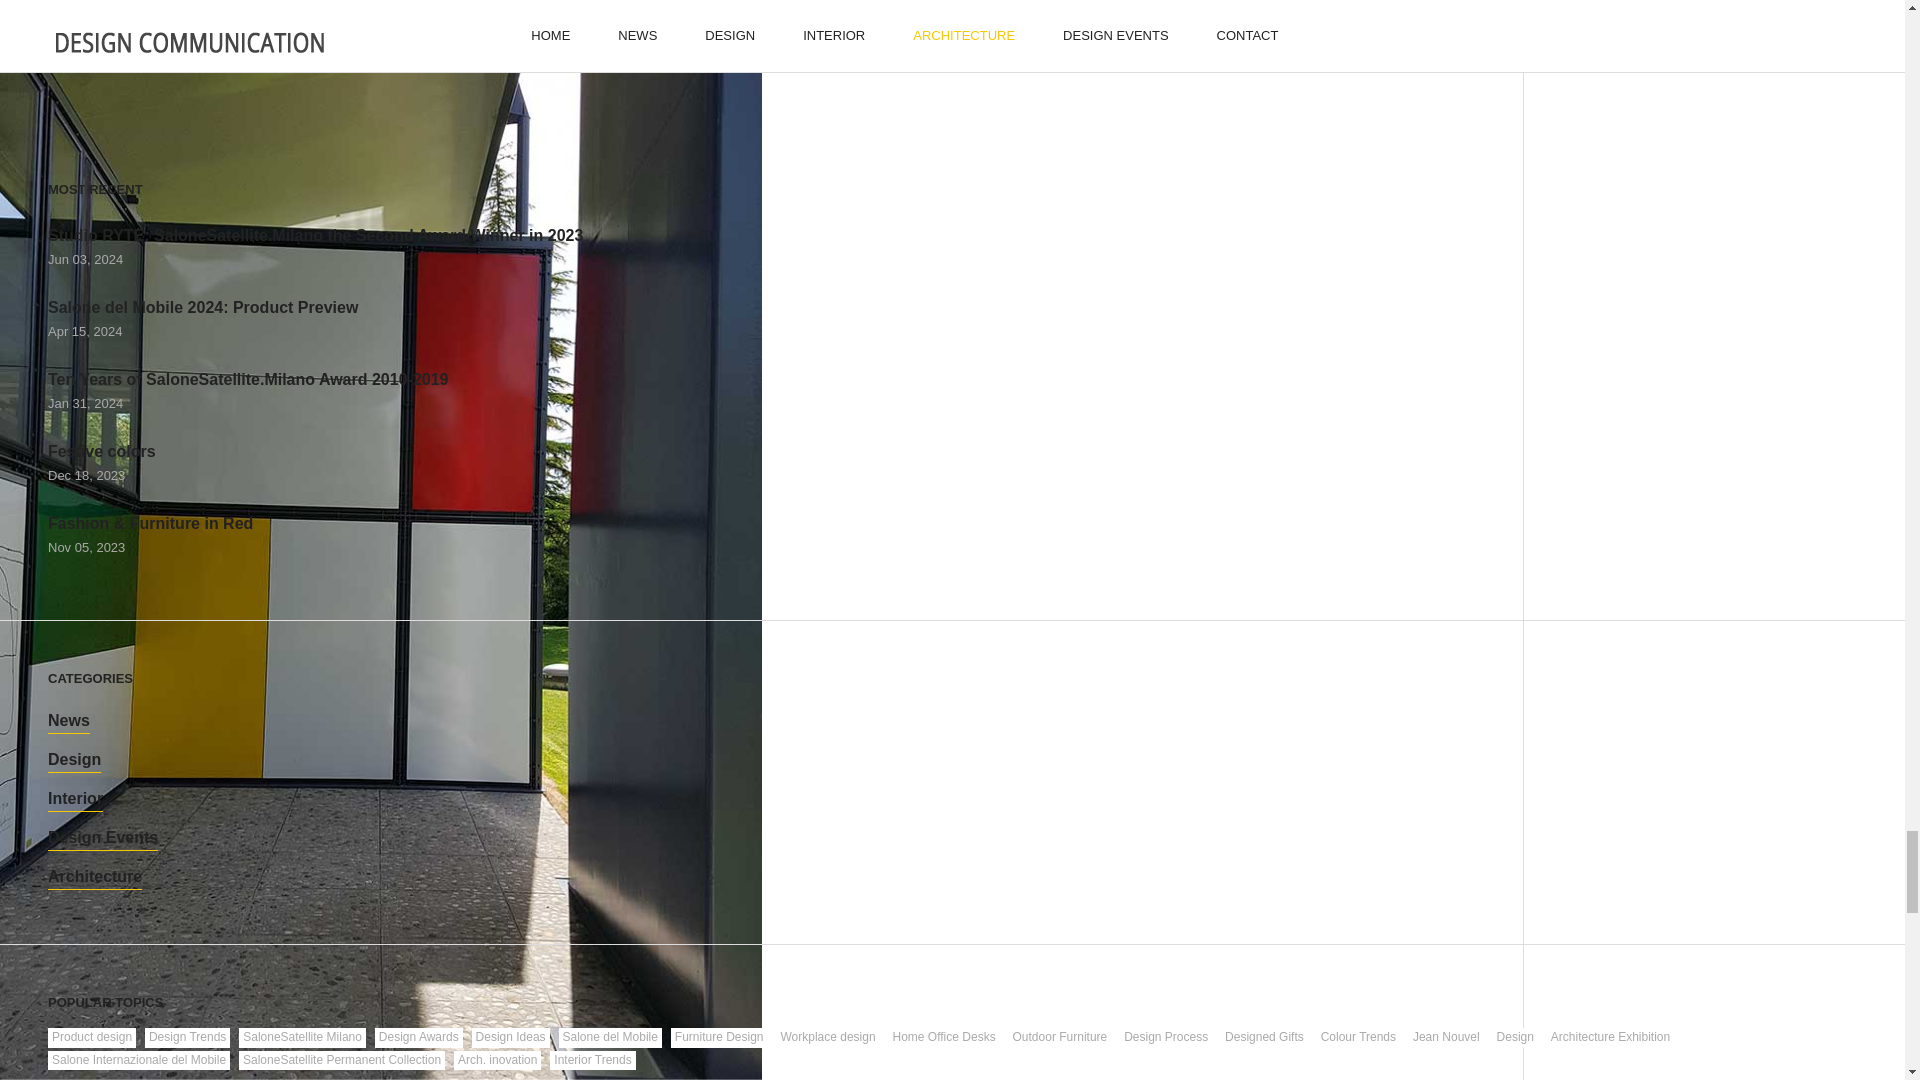 The image size is (1920, 1080). Describe the element at coordinates (74, 760) in the screenshot. I see `Design` at that location.